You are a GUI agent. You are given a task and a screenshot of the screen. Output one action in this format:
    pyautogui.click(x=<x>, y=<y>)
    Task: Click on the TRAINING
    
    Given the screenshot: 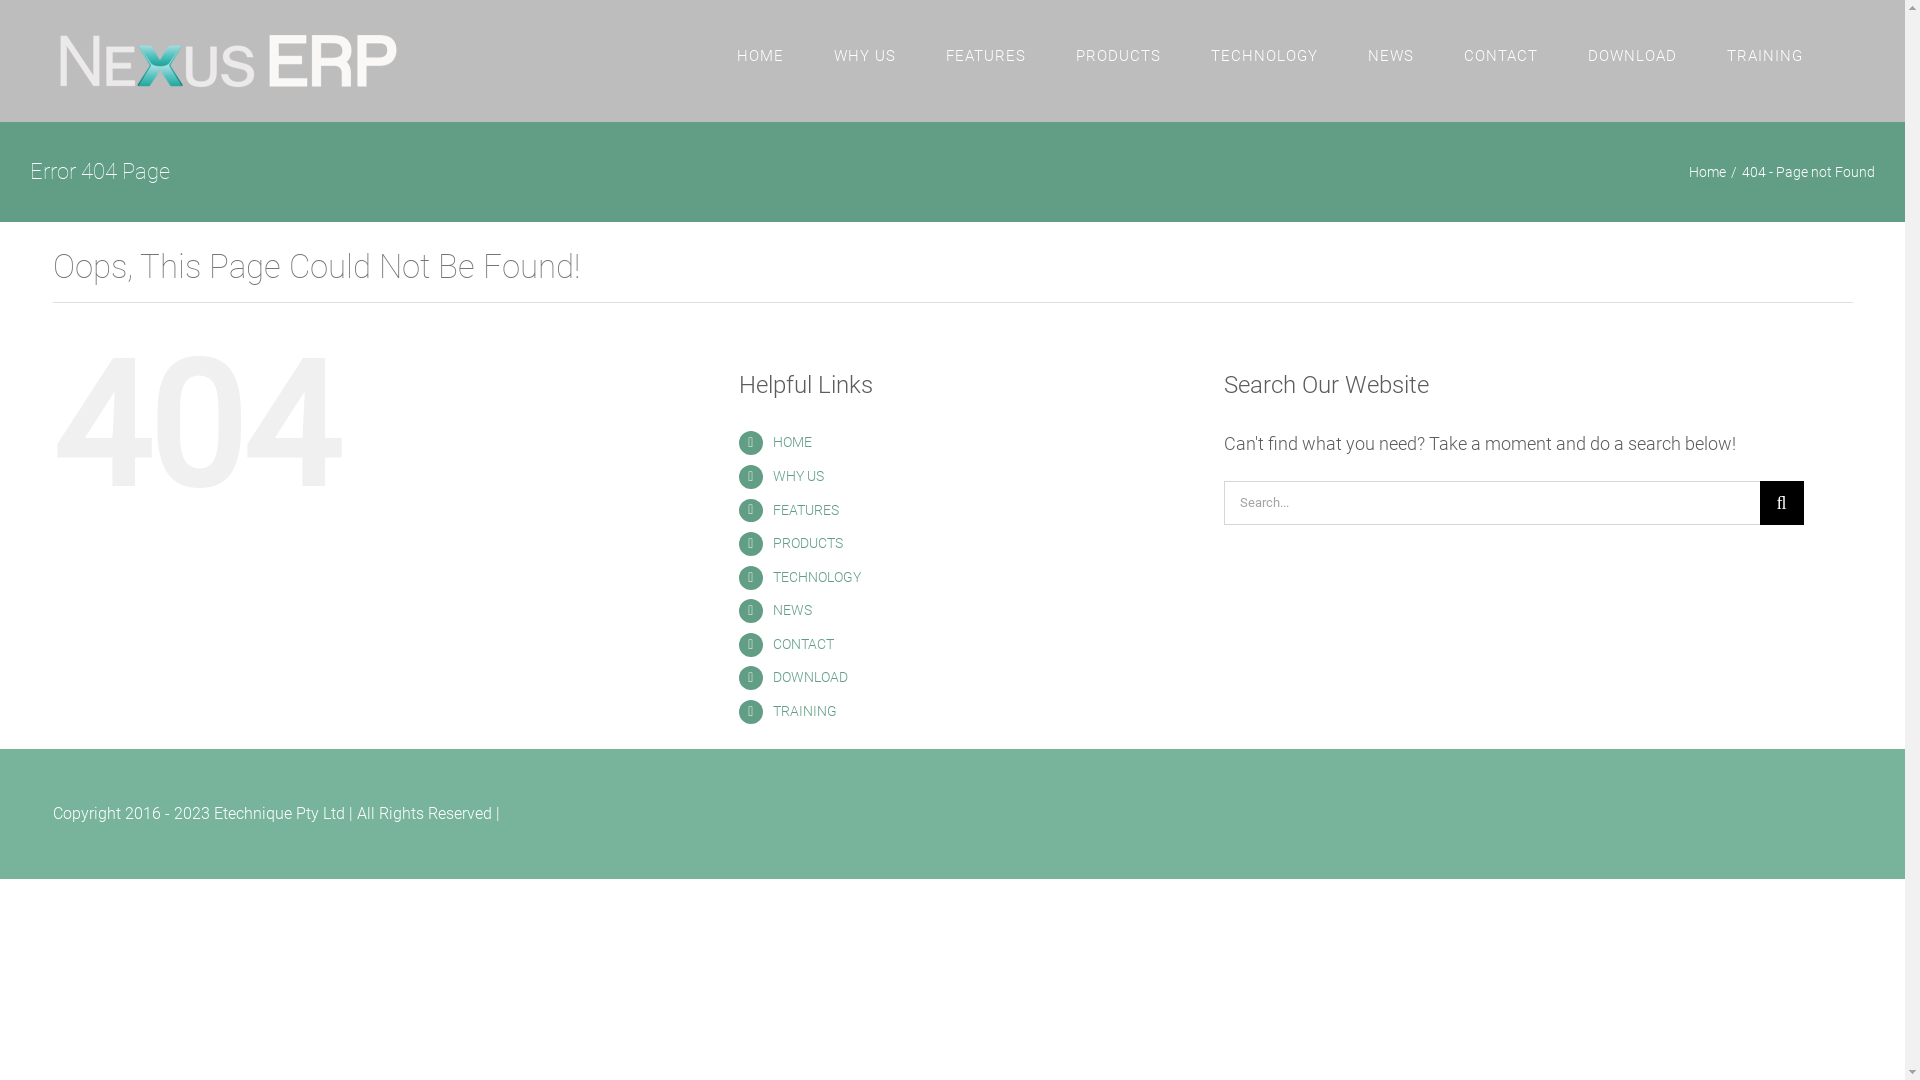 What is the action you would take?
    pyautogui.click(x=1764, y=56)
    